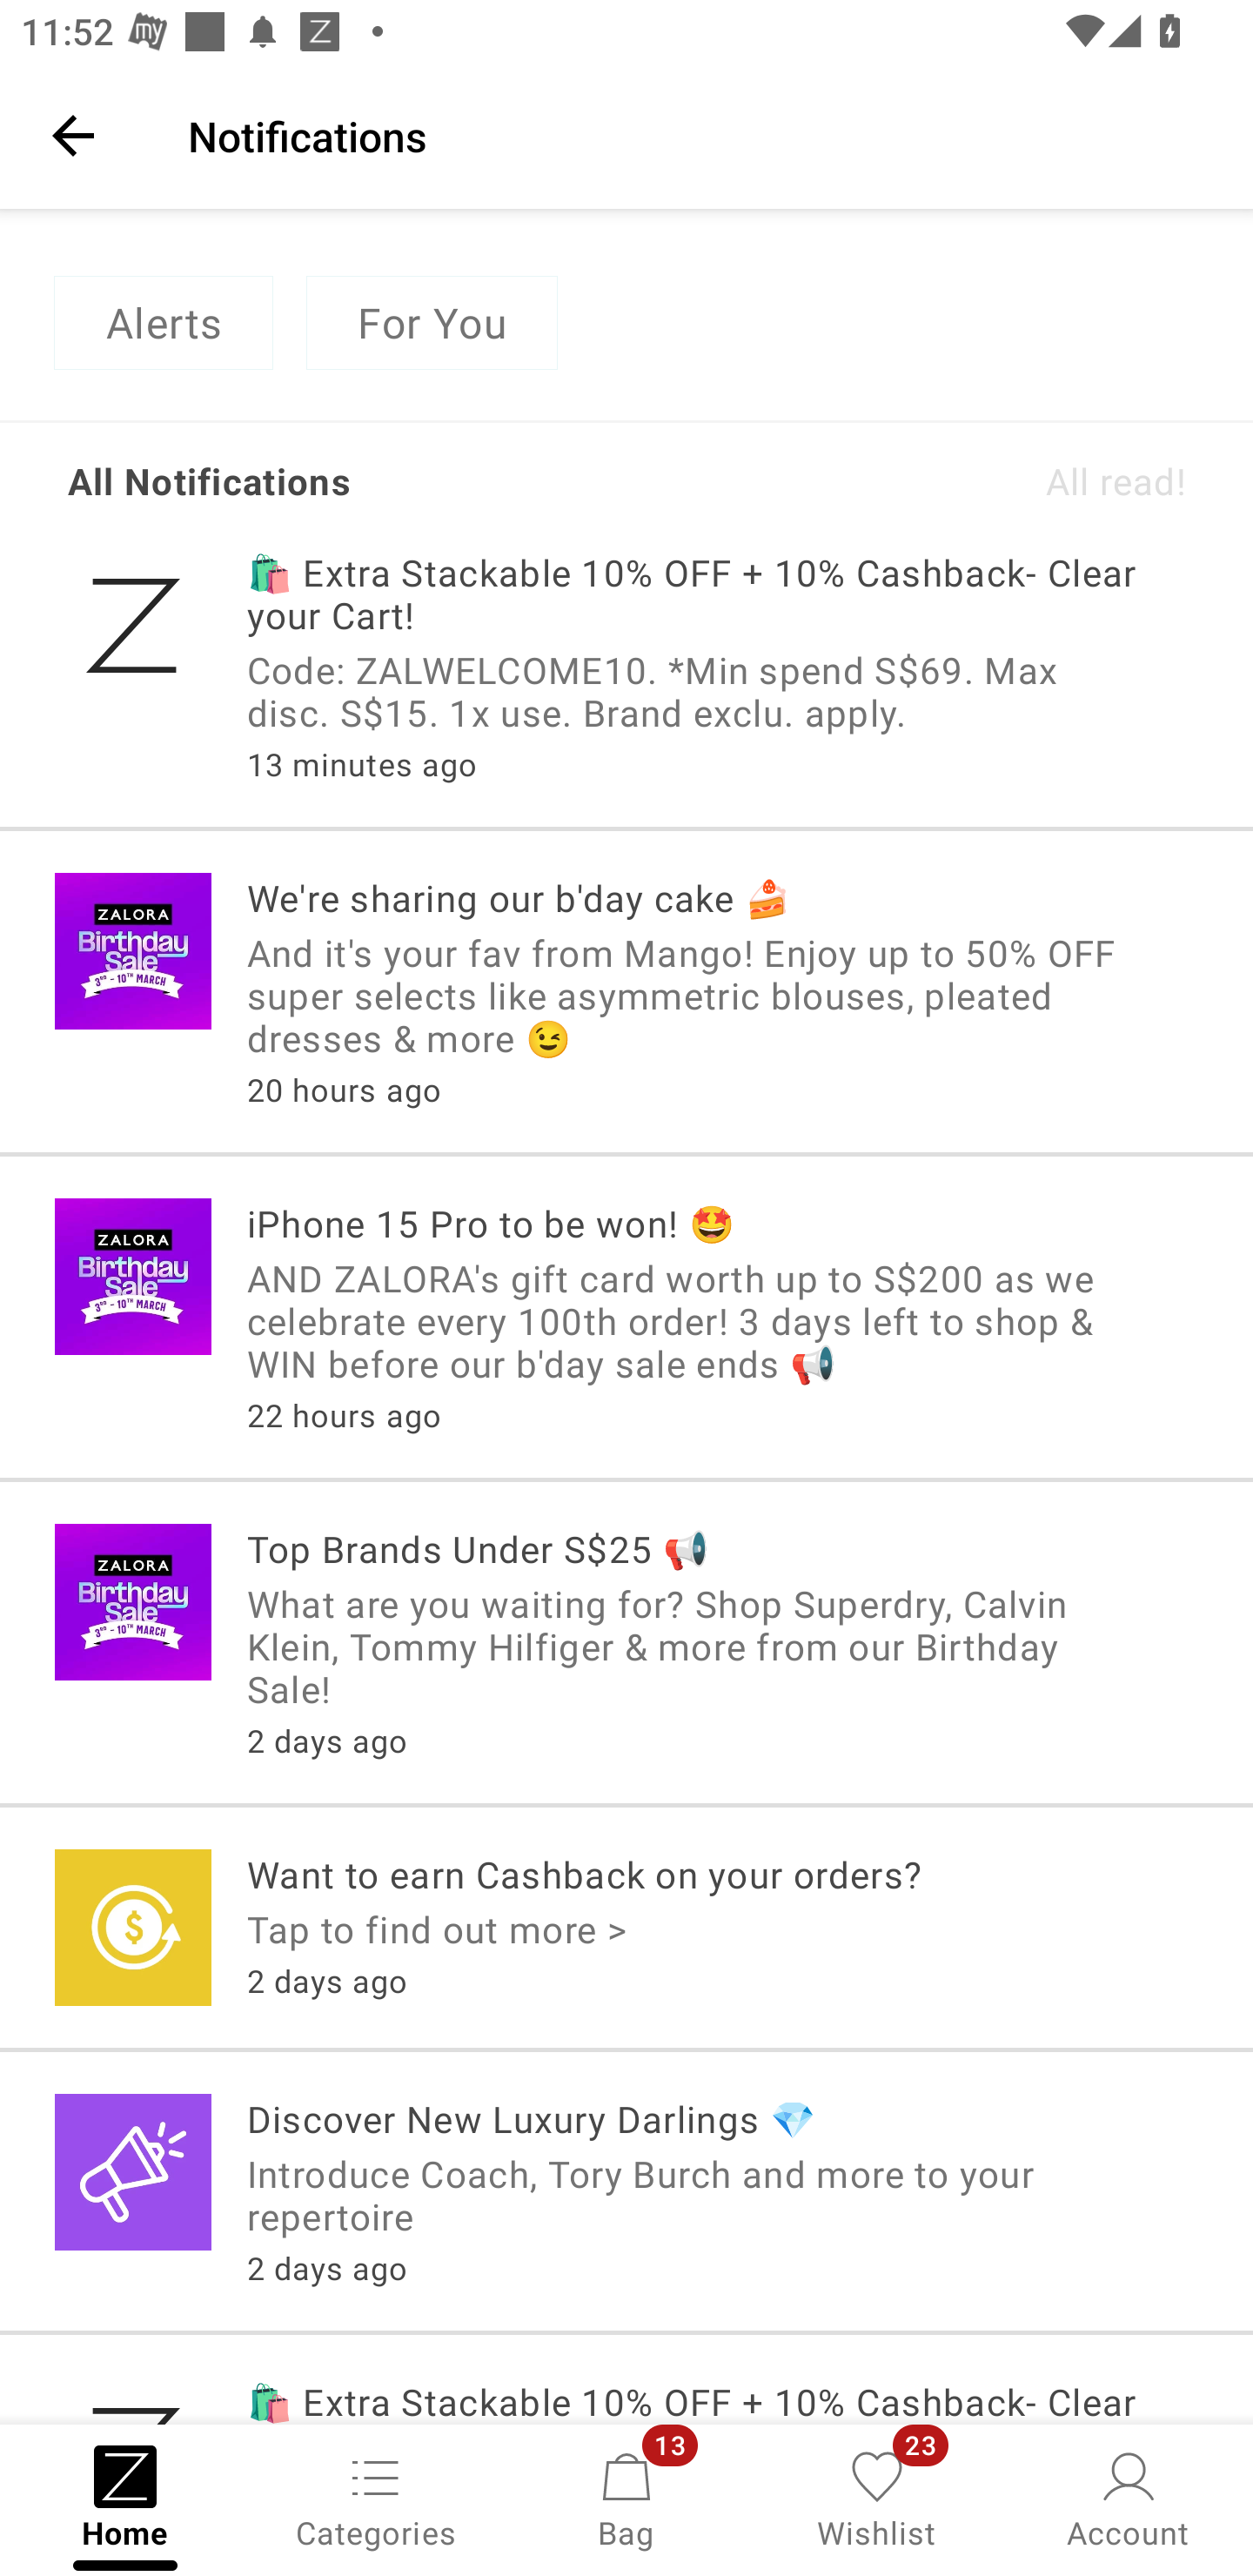 This screenshot has height=2576, width=1253. I want to click on Navigate up, so click(73, 135).